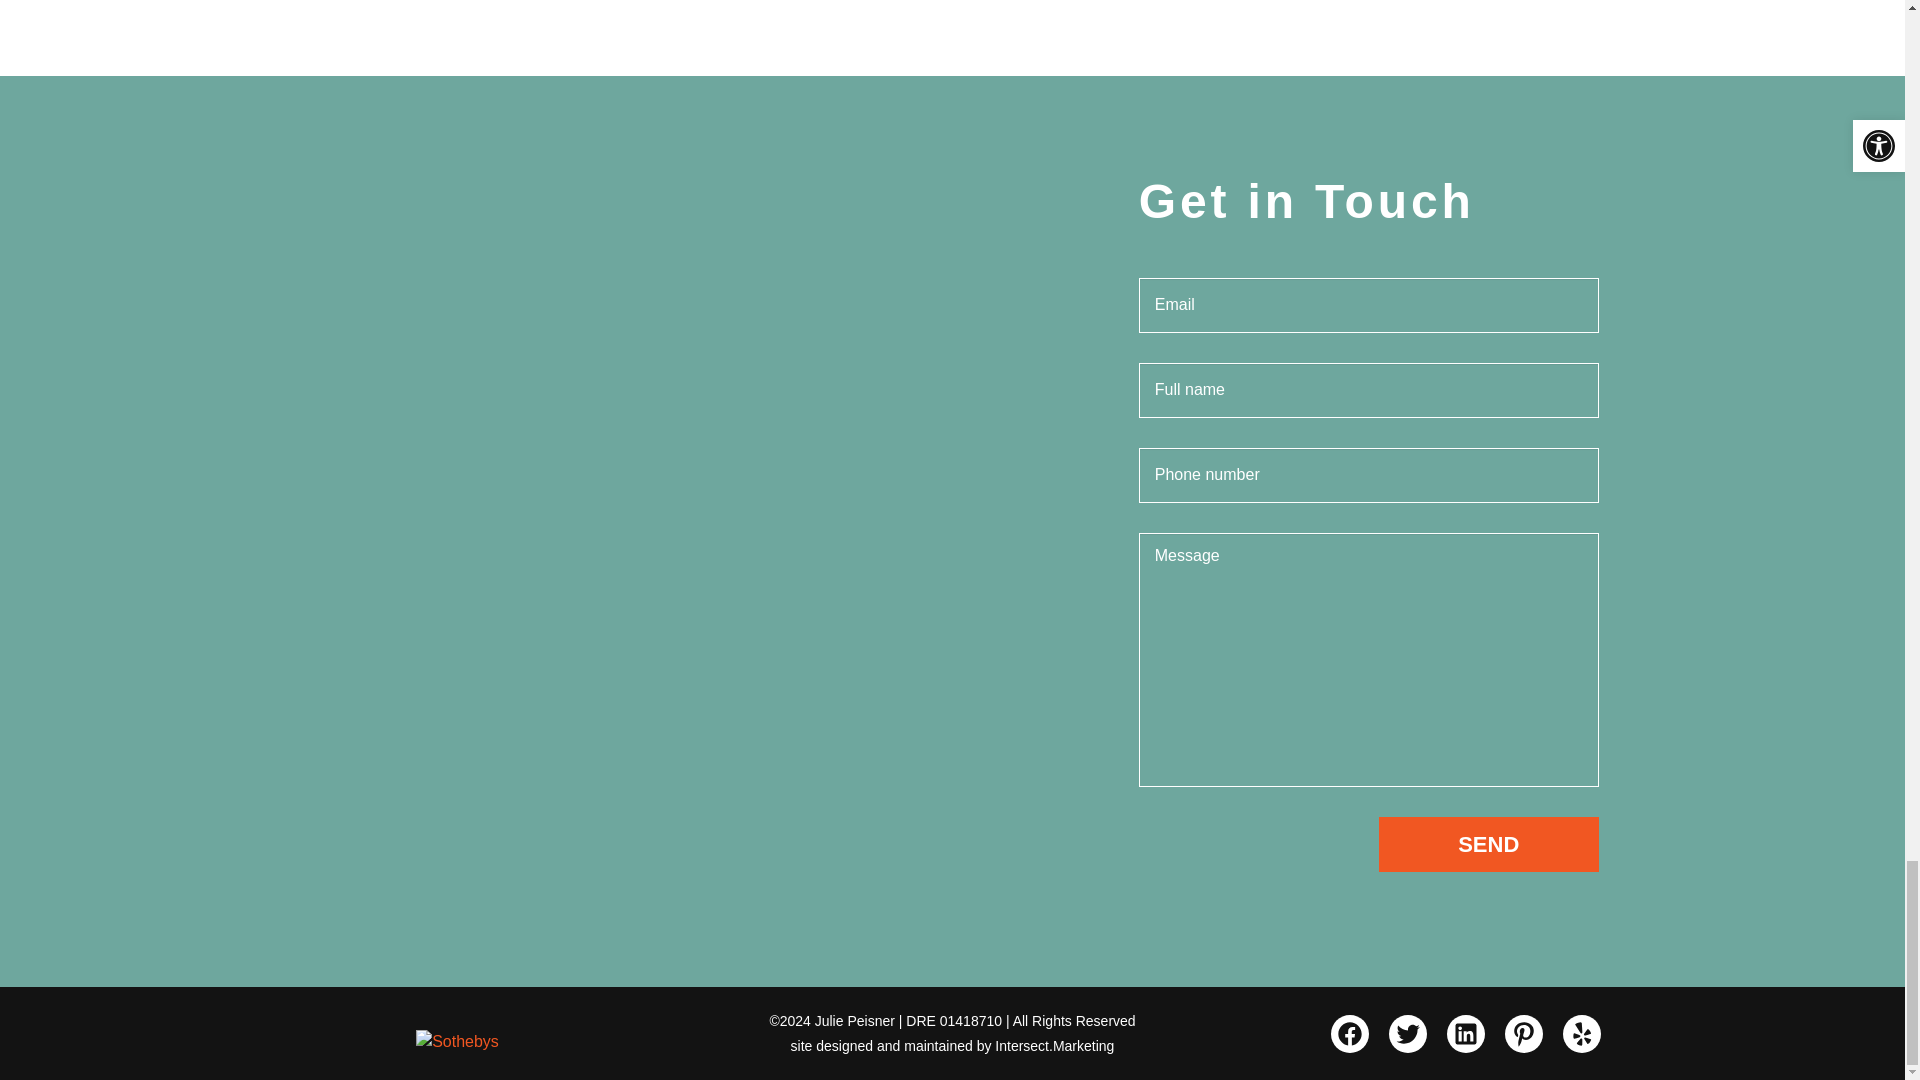 The image size is (1920, 1080). I want to click on twitter, so click(1407, 1034).